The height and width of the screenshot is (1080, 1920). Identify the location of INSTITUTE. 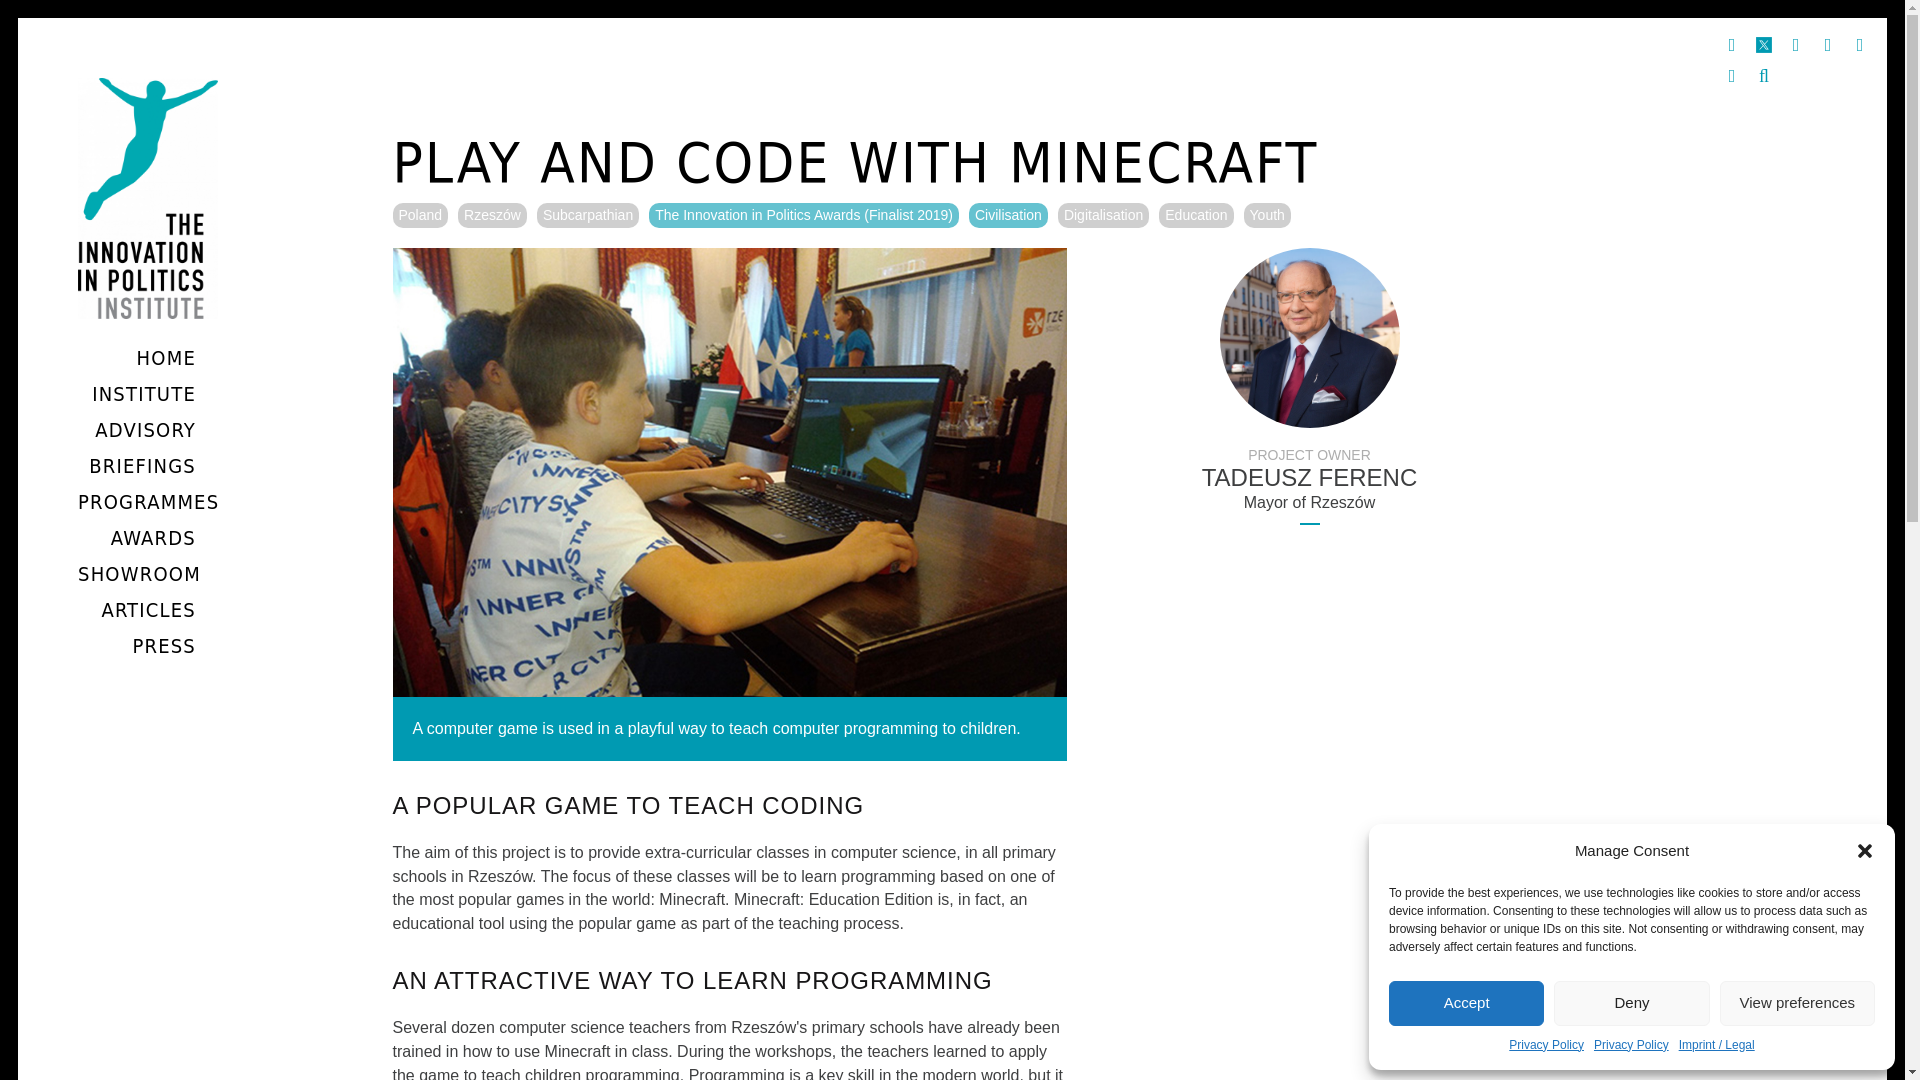
(142, 394).